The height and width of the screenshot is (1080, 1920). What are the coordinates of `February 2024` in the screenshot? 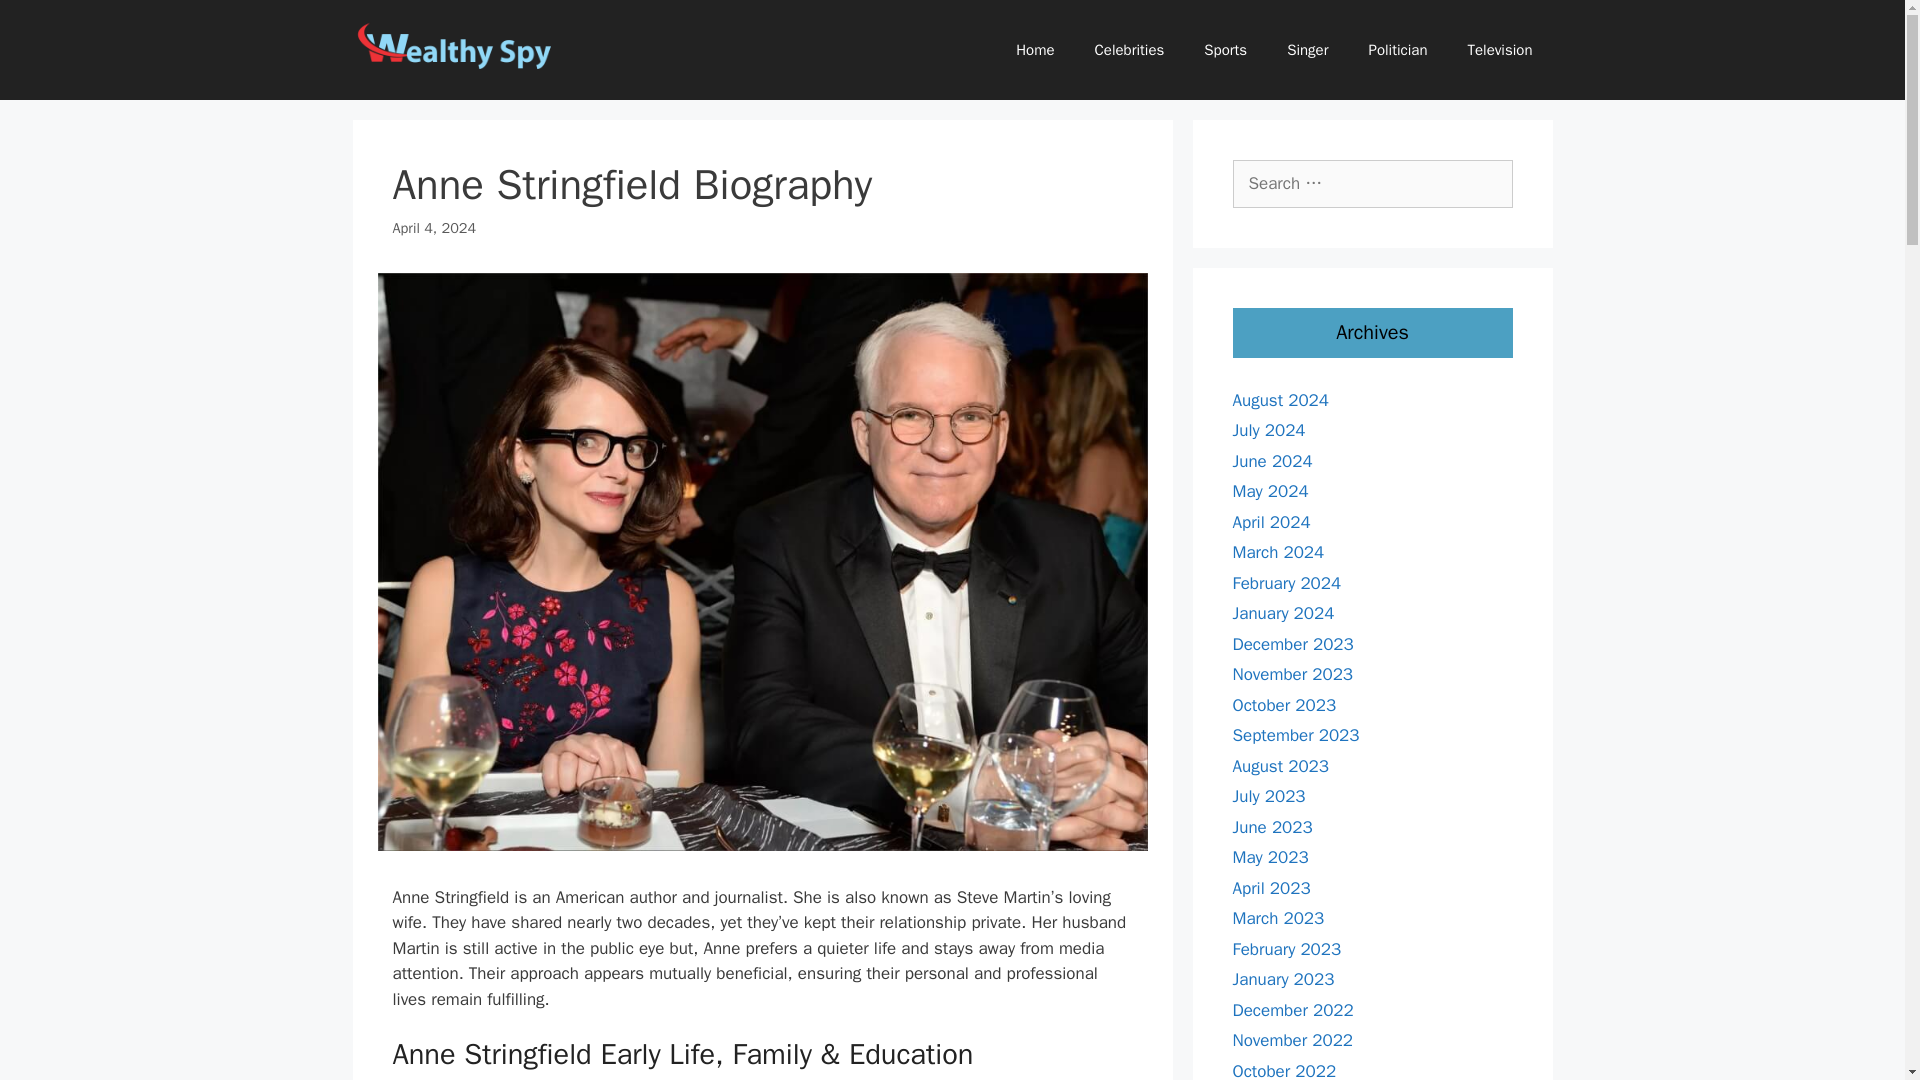 It's located at (1286, 582).